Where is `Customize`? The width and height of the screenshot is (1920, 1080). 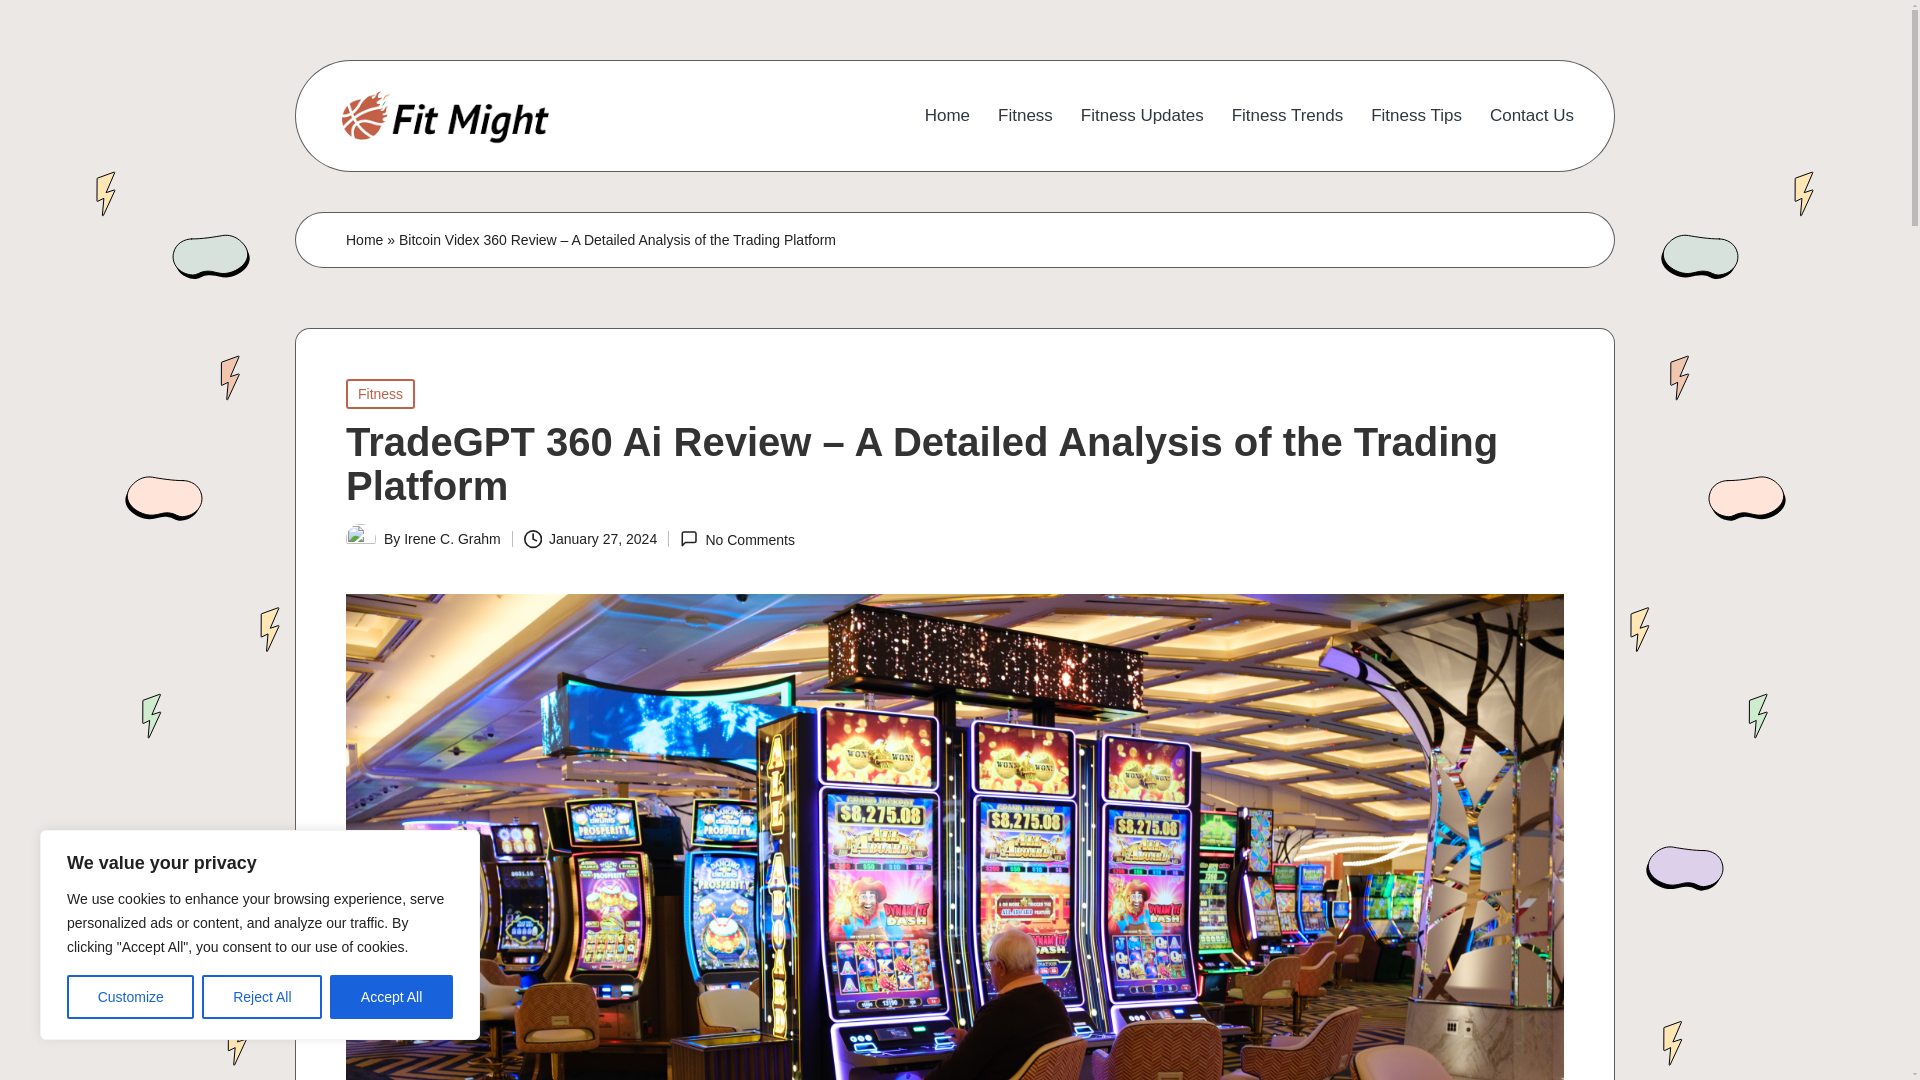 Customize is located at coordinates (130, 997).